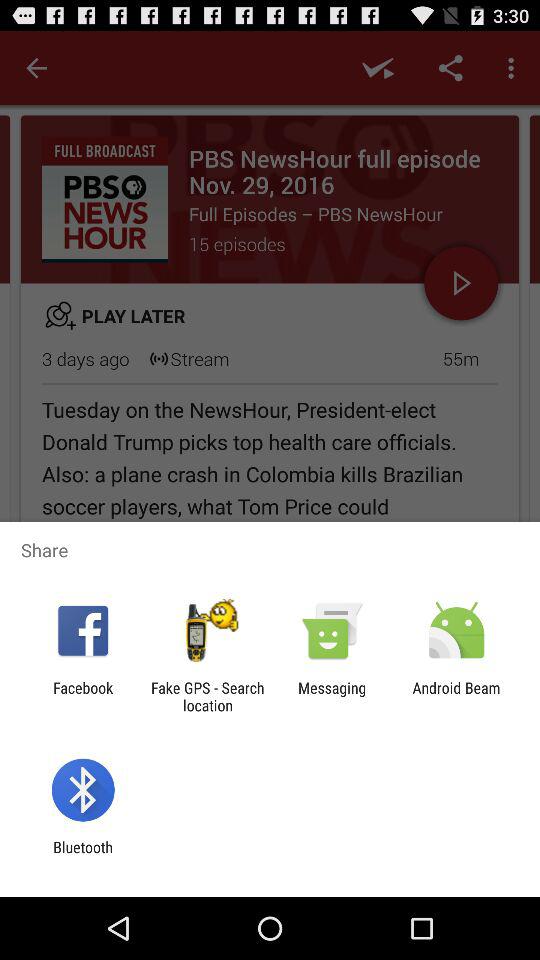 Image resolution: width=540 pixels, height=960 pixels. What do you see at coordinates (83, 696) in the screenshot?
I see `flip until facebook icon` at bounding box center [83, 696].